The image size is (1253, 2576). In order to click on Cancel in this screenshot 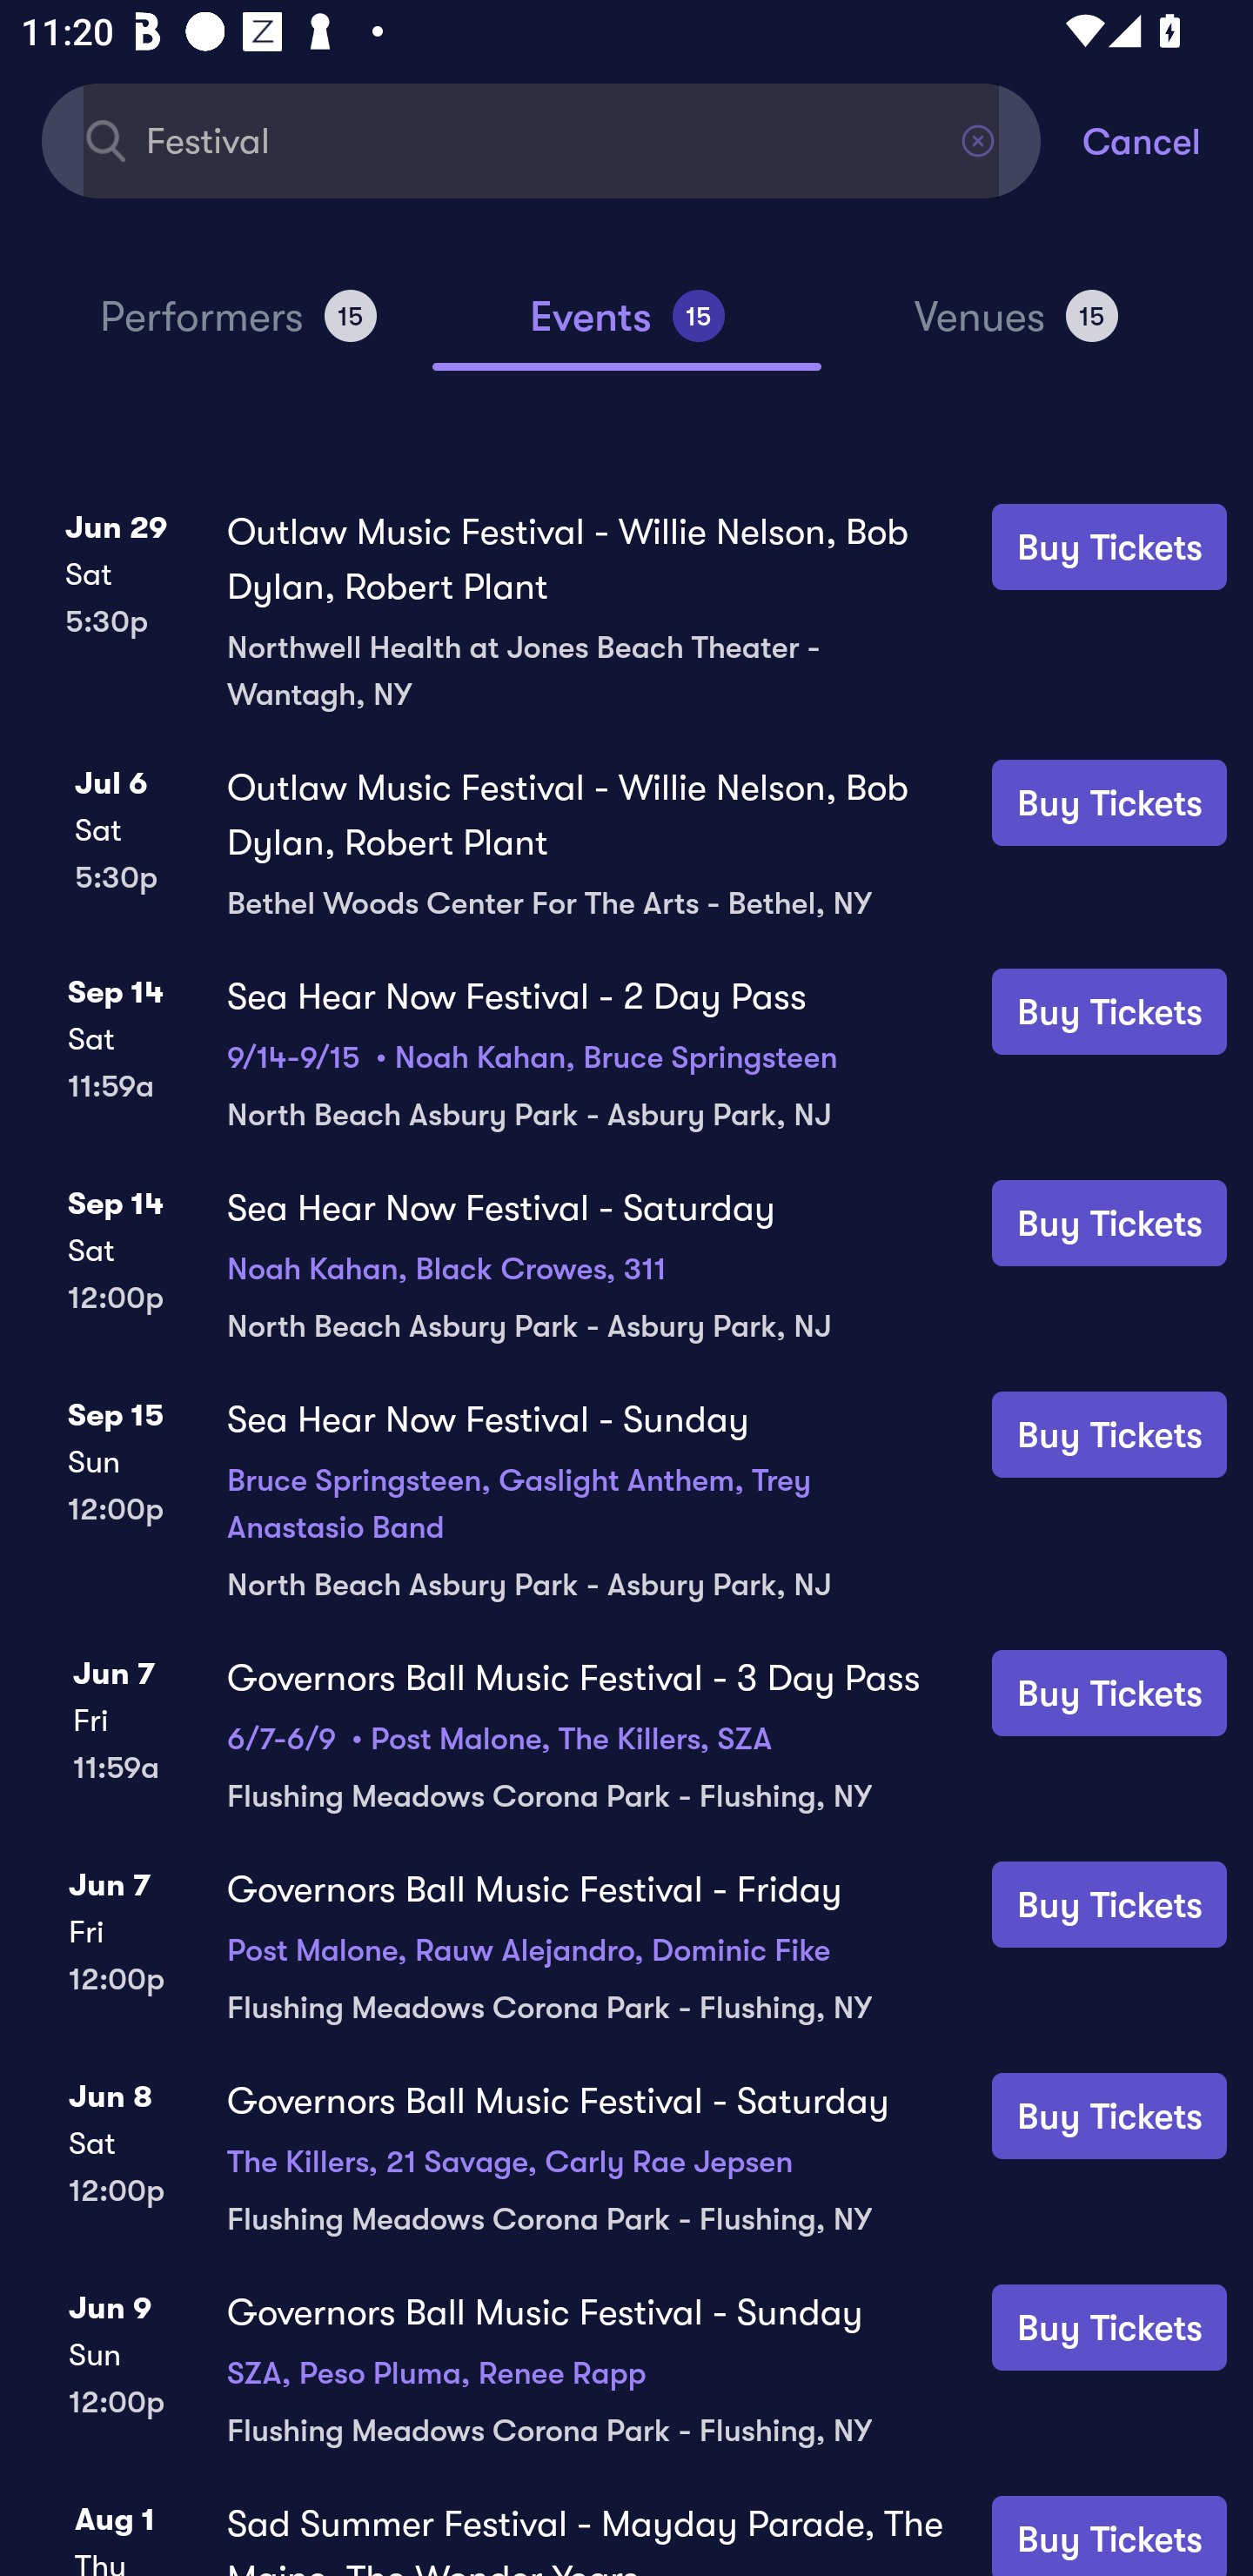, I will do `click(1168, 139)`.